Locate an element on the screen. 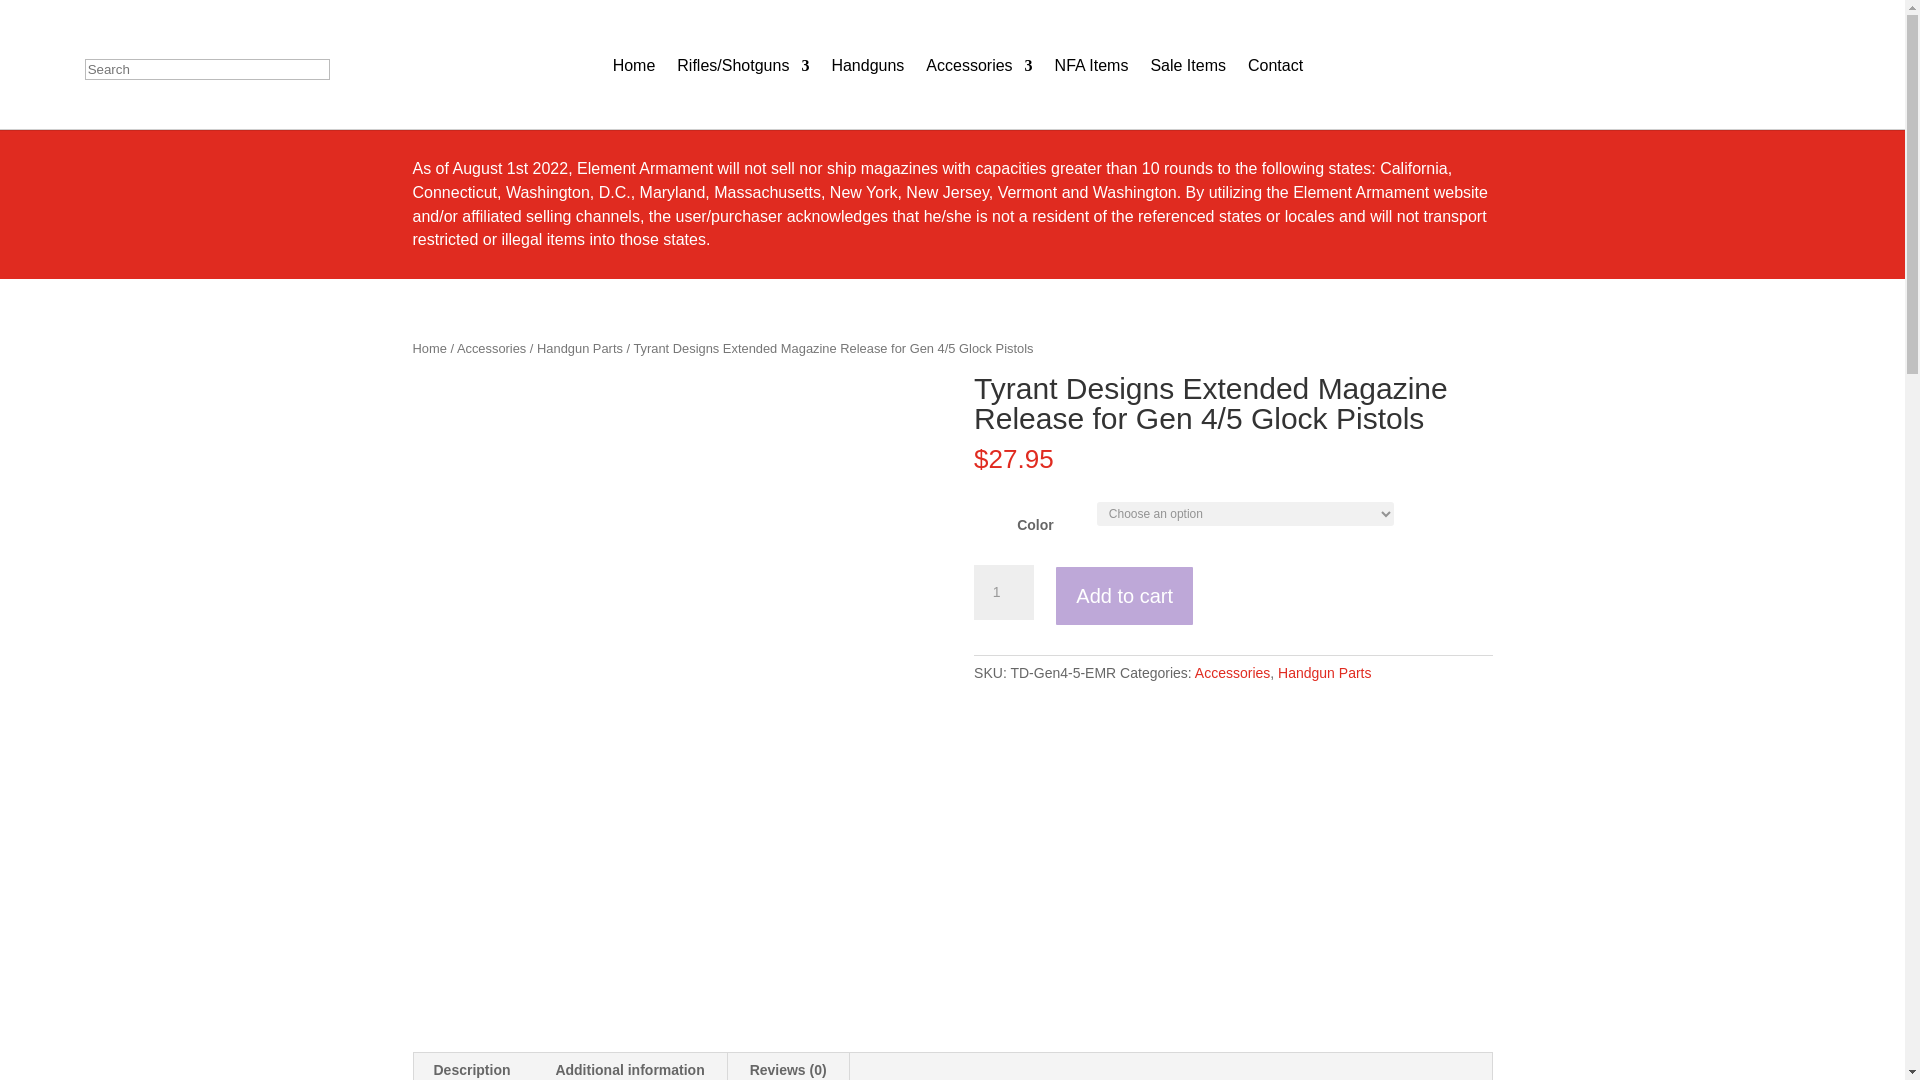 Image resolution: width=1920 pixels, height=1080 pixels. Accessories is located at coordinates (978, 66).